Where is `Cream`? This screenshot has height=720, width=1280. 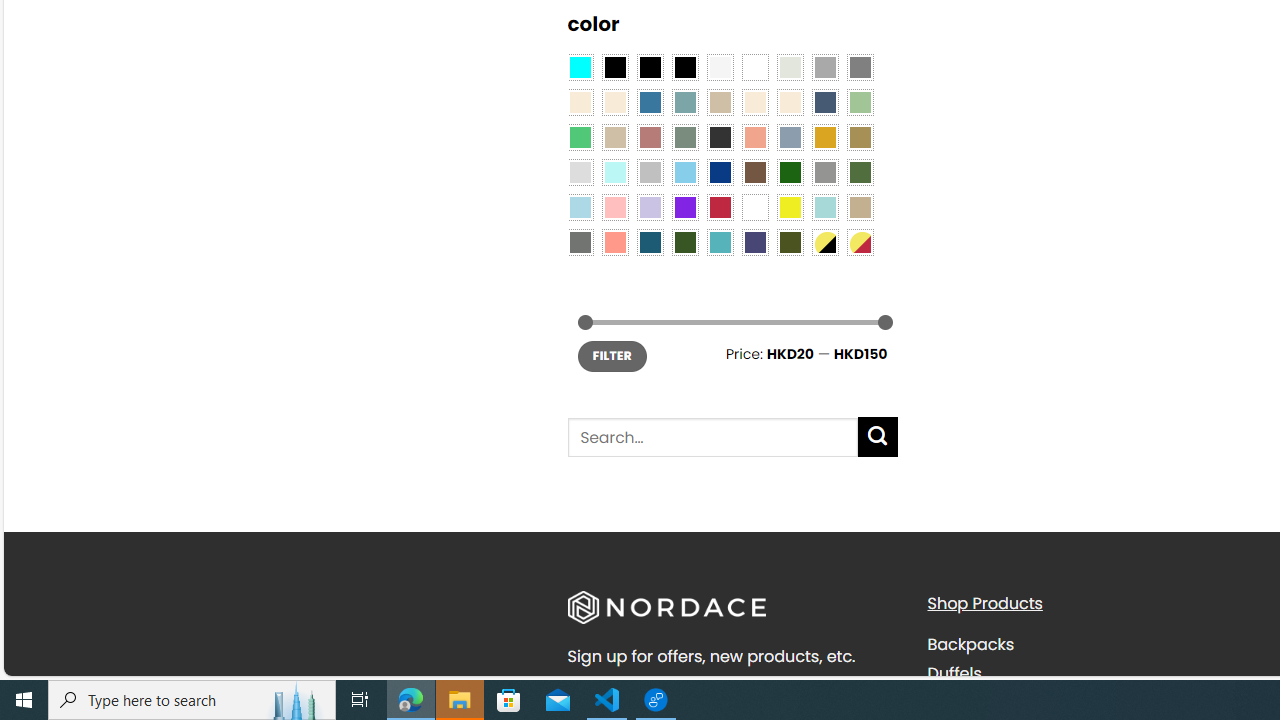
Cream is located at coordinates (789, 102).